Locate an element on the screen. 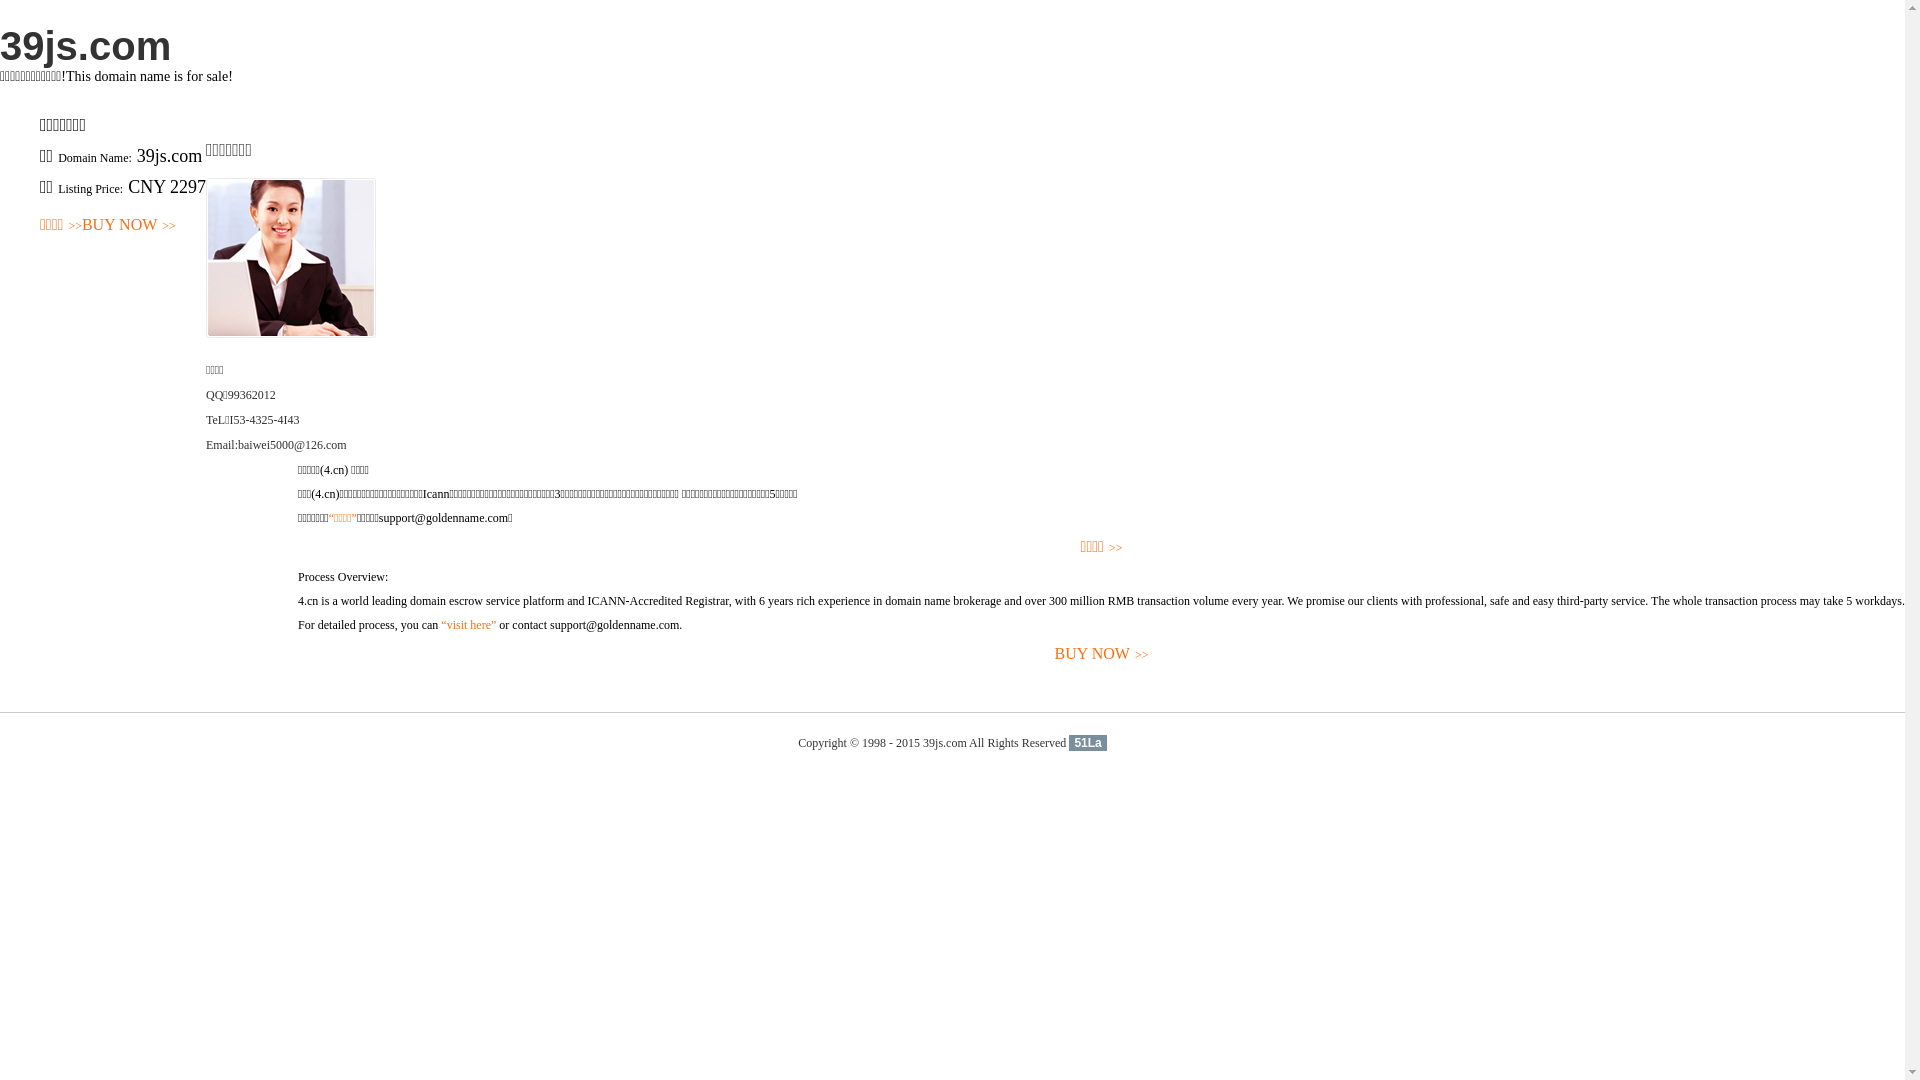 The height and width of the screenshot is (1080, 1920). 51La is located at coordinates (1088, 743).